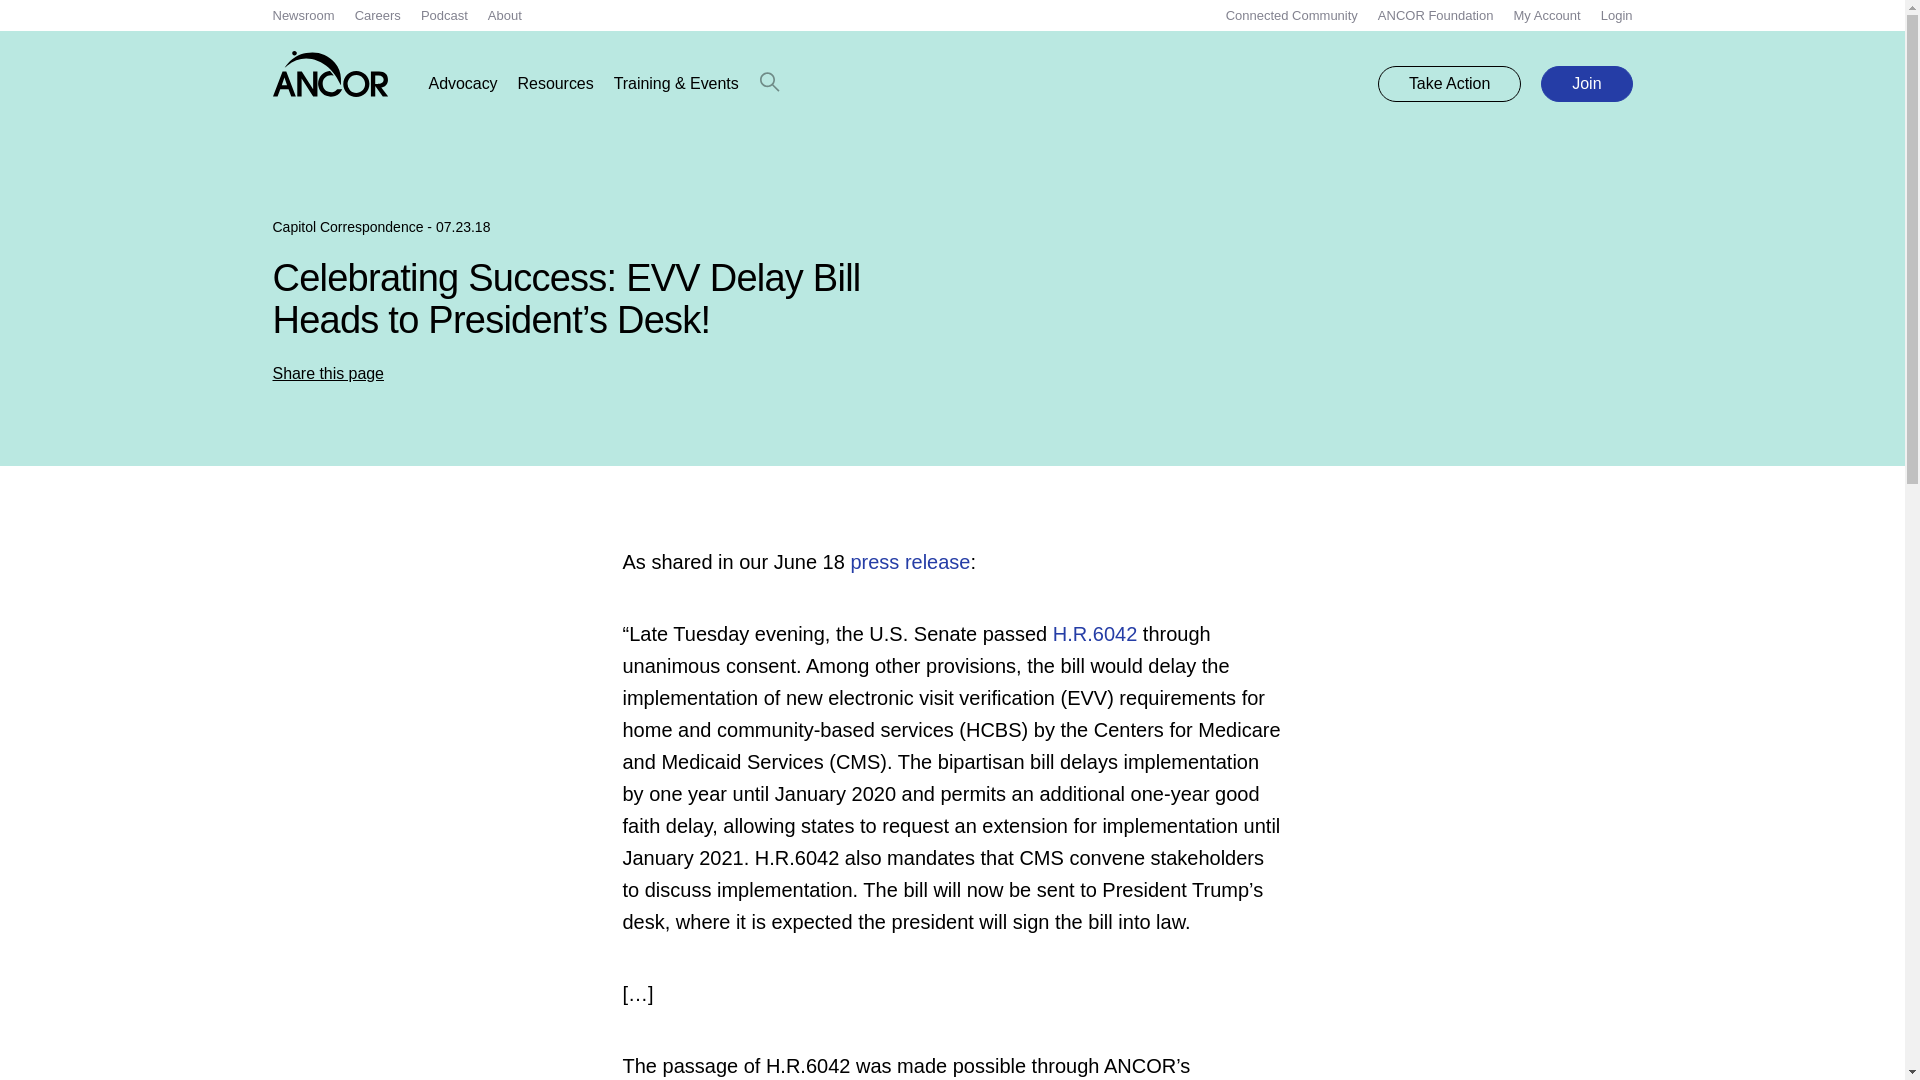 This screenshot has width=1920, height=1080. Describe the element at coordinates (378, 14) in the screenshot. I see `Careers` at that location.